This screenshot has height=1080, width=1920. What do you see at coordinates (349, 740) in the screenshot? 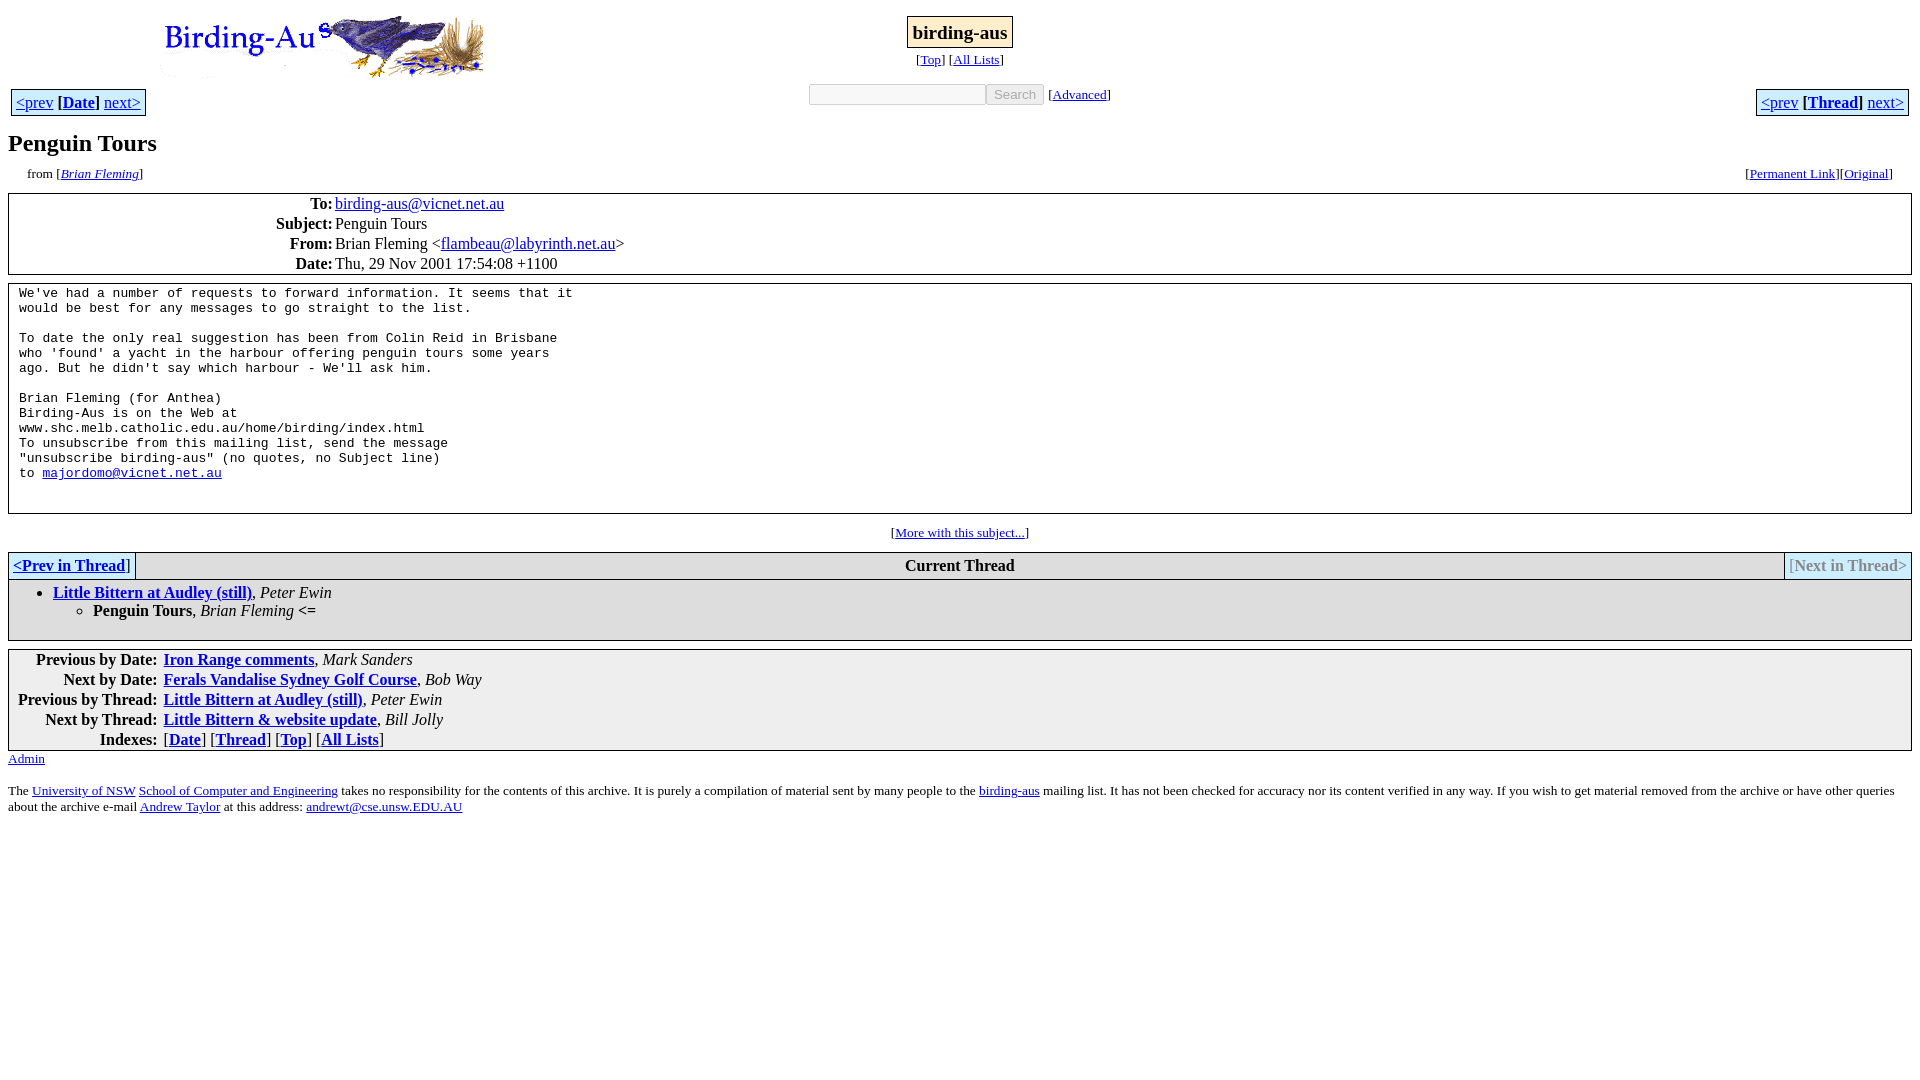
I see `All Lists` at bounding box center [349, 740].